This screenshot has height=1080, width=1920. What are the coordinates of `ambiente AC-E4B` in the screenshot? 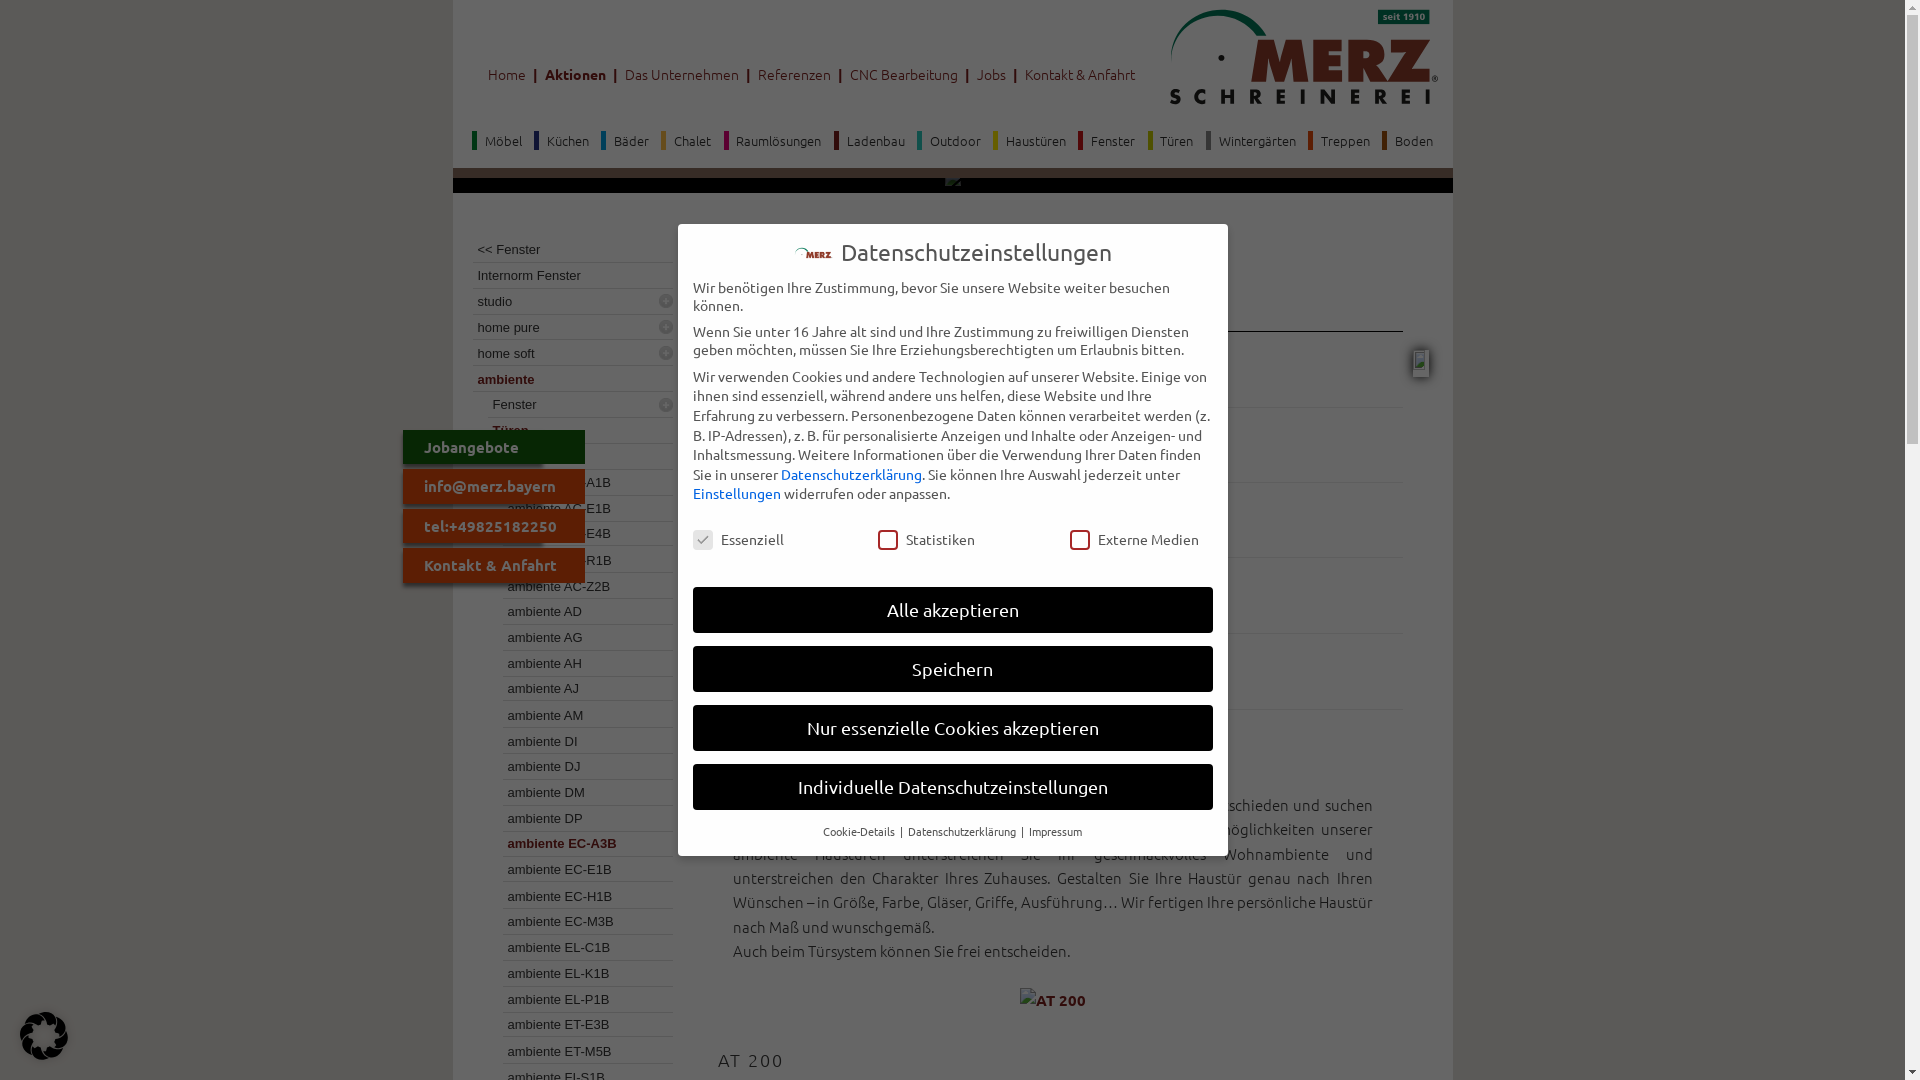 It's located at (580, 534).